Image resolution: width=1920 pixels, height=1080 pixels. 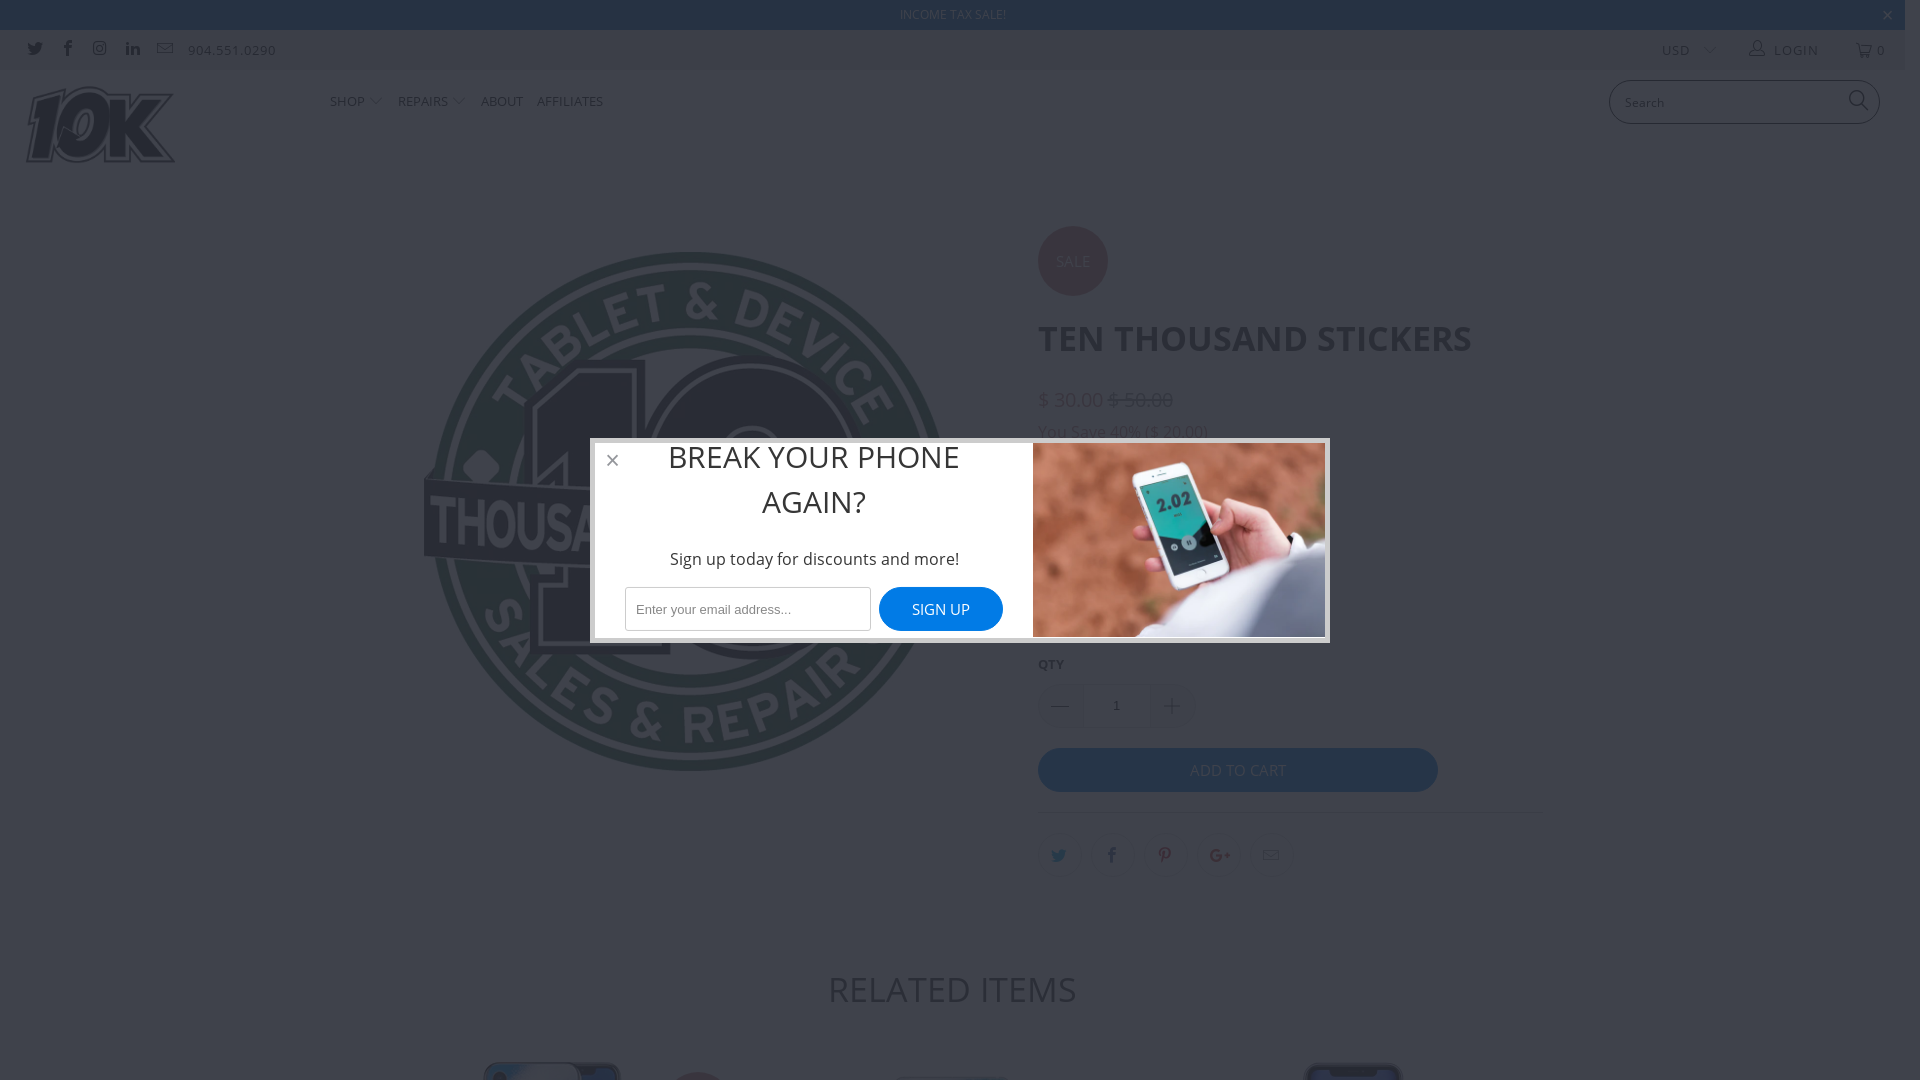 I want to click on Share this on Google+, so click(x=1218, y=855).